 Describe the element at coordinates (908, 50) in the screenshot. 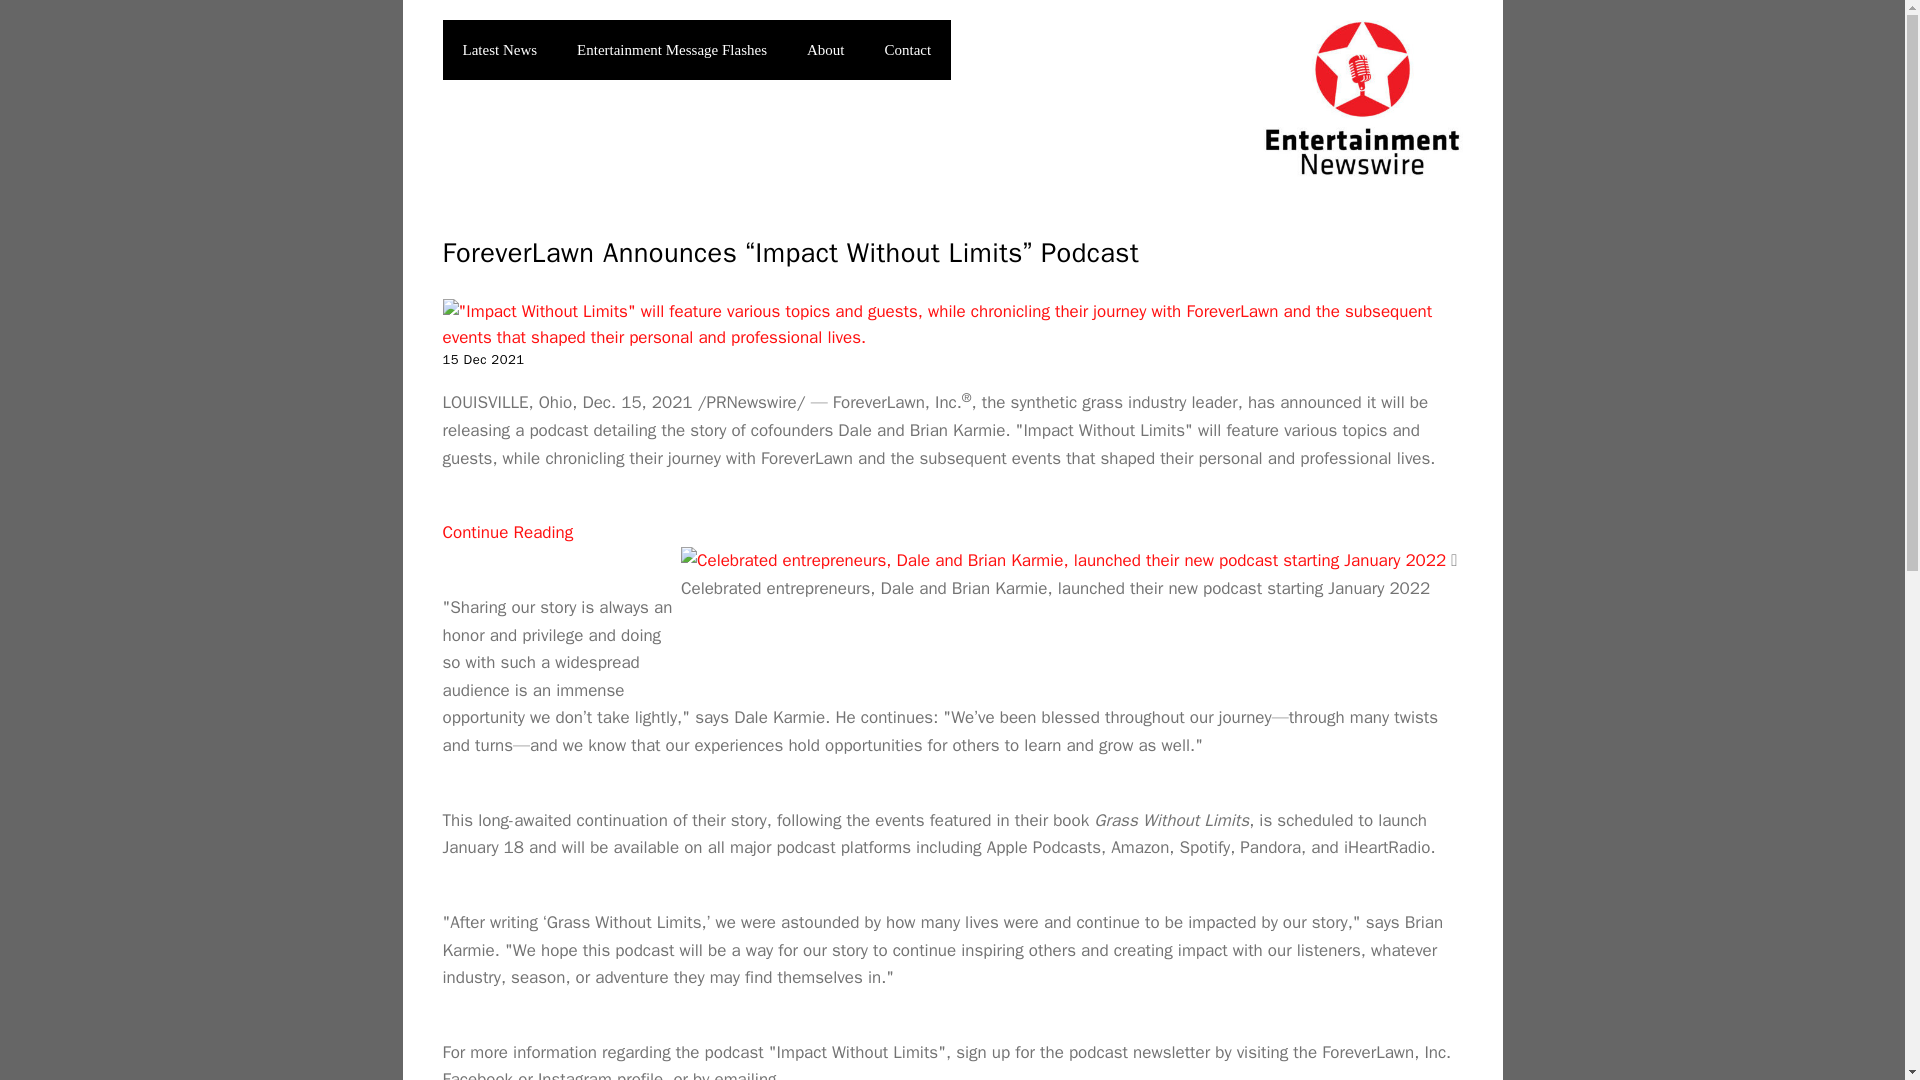

I see `Contact` at that location.